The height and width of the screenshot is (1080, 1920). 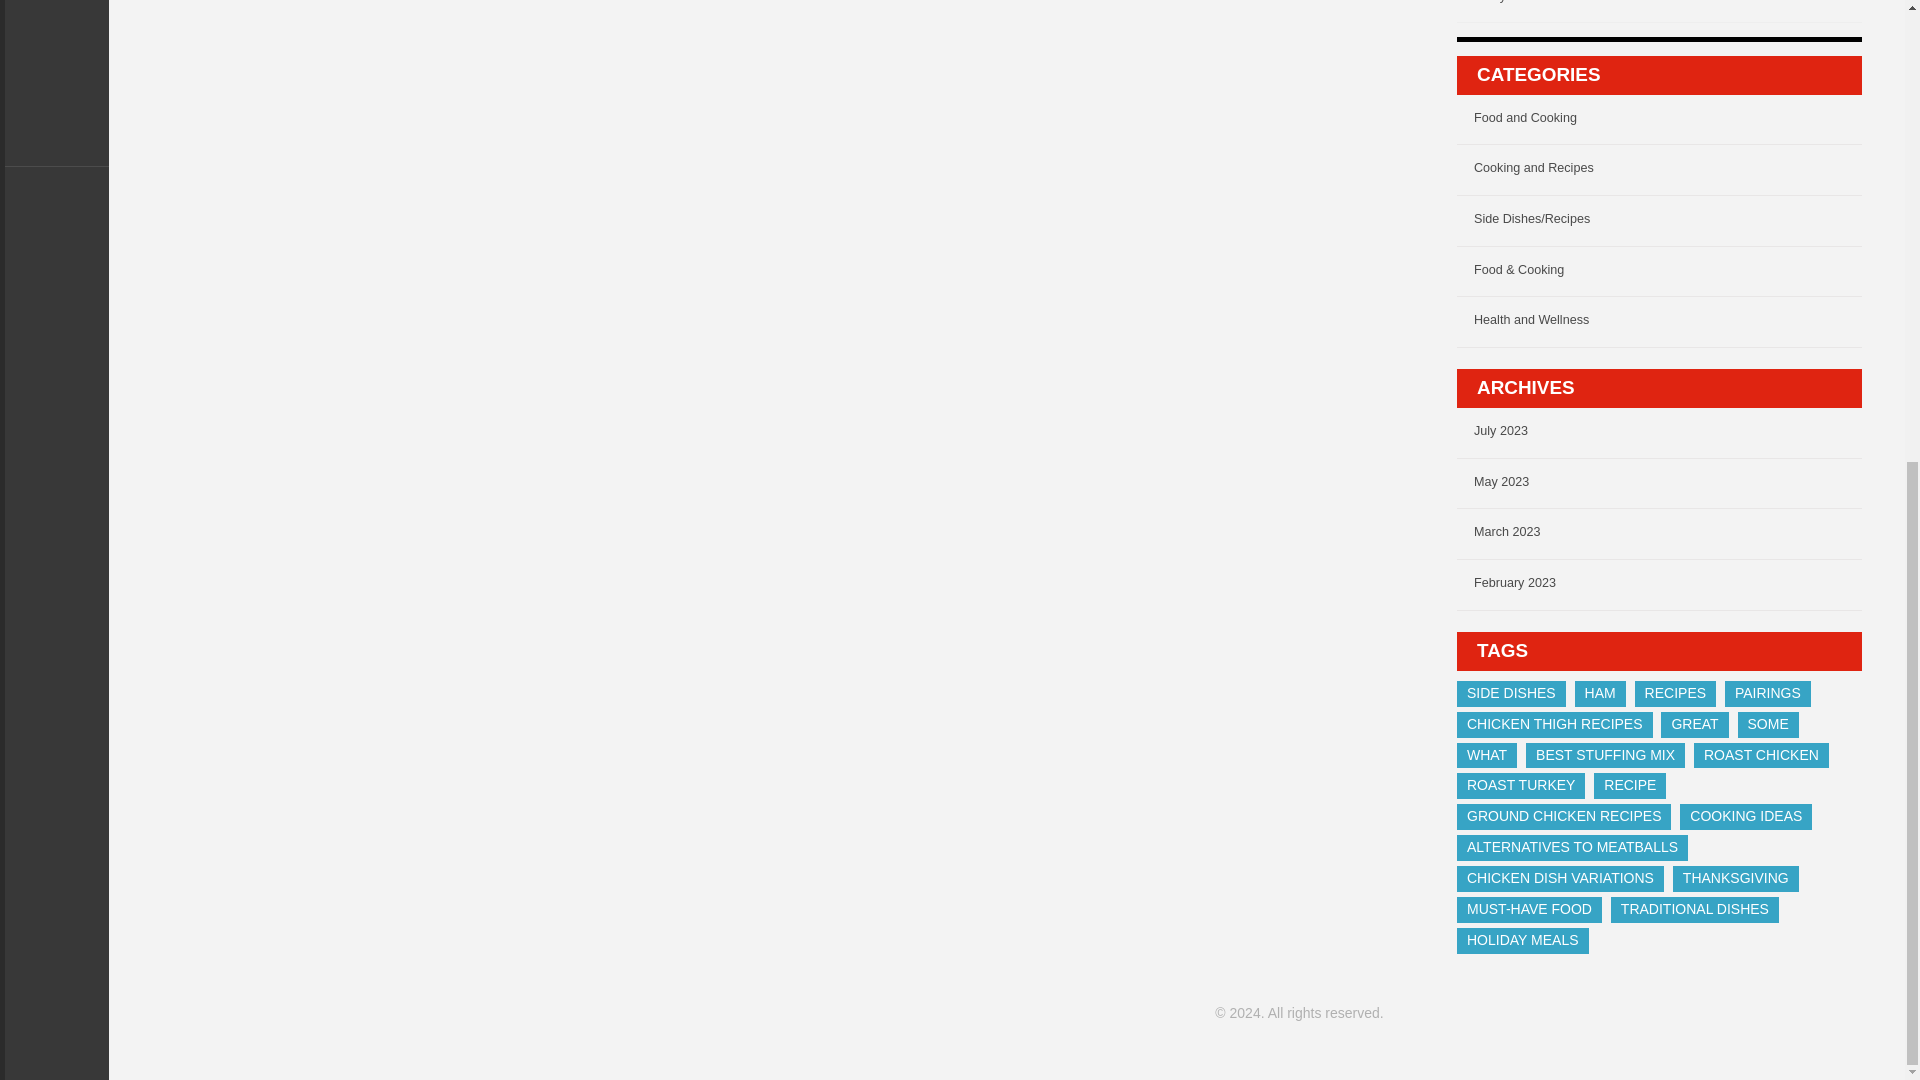 I want to click on Health and Wellness, so click(x=1668, y=325).